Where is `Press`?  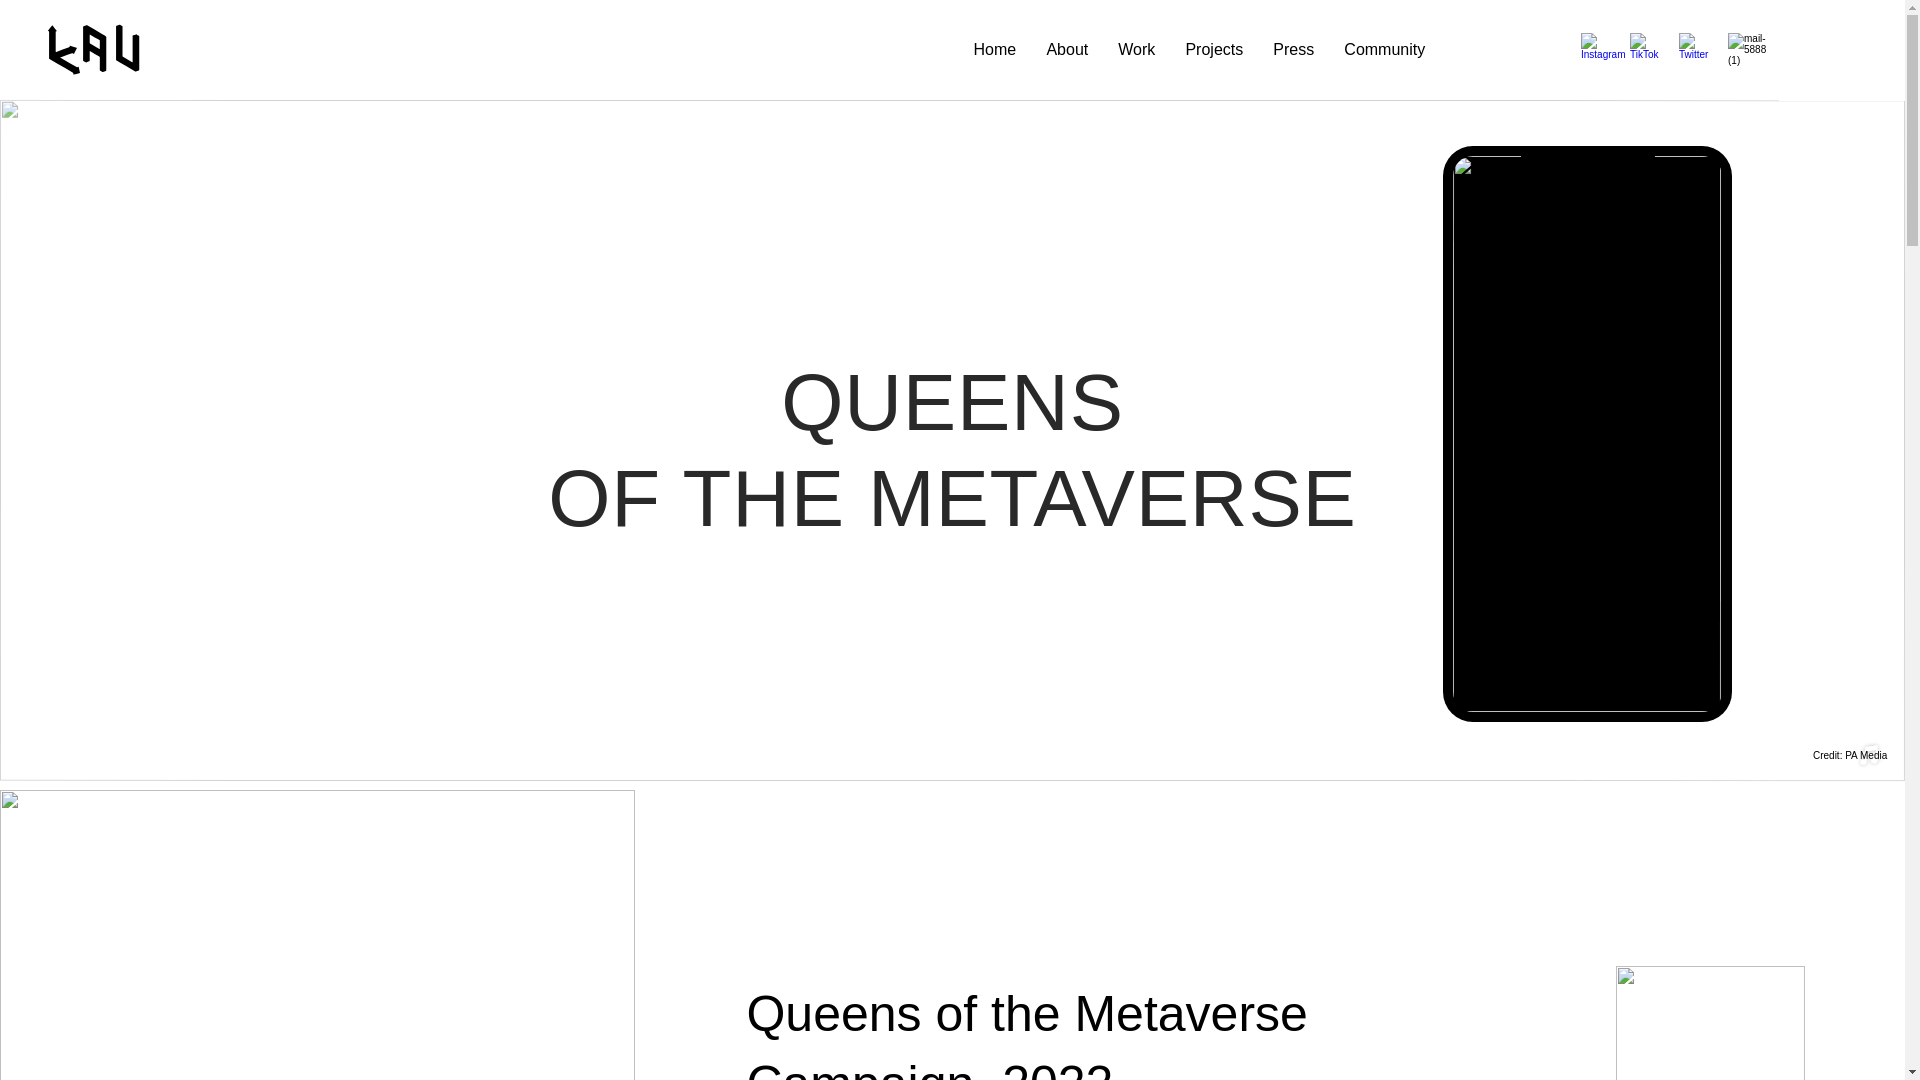 Press is located at coordinates (1292, 50).